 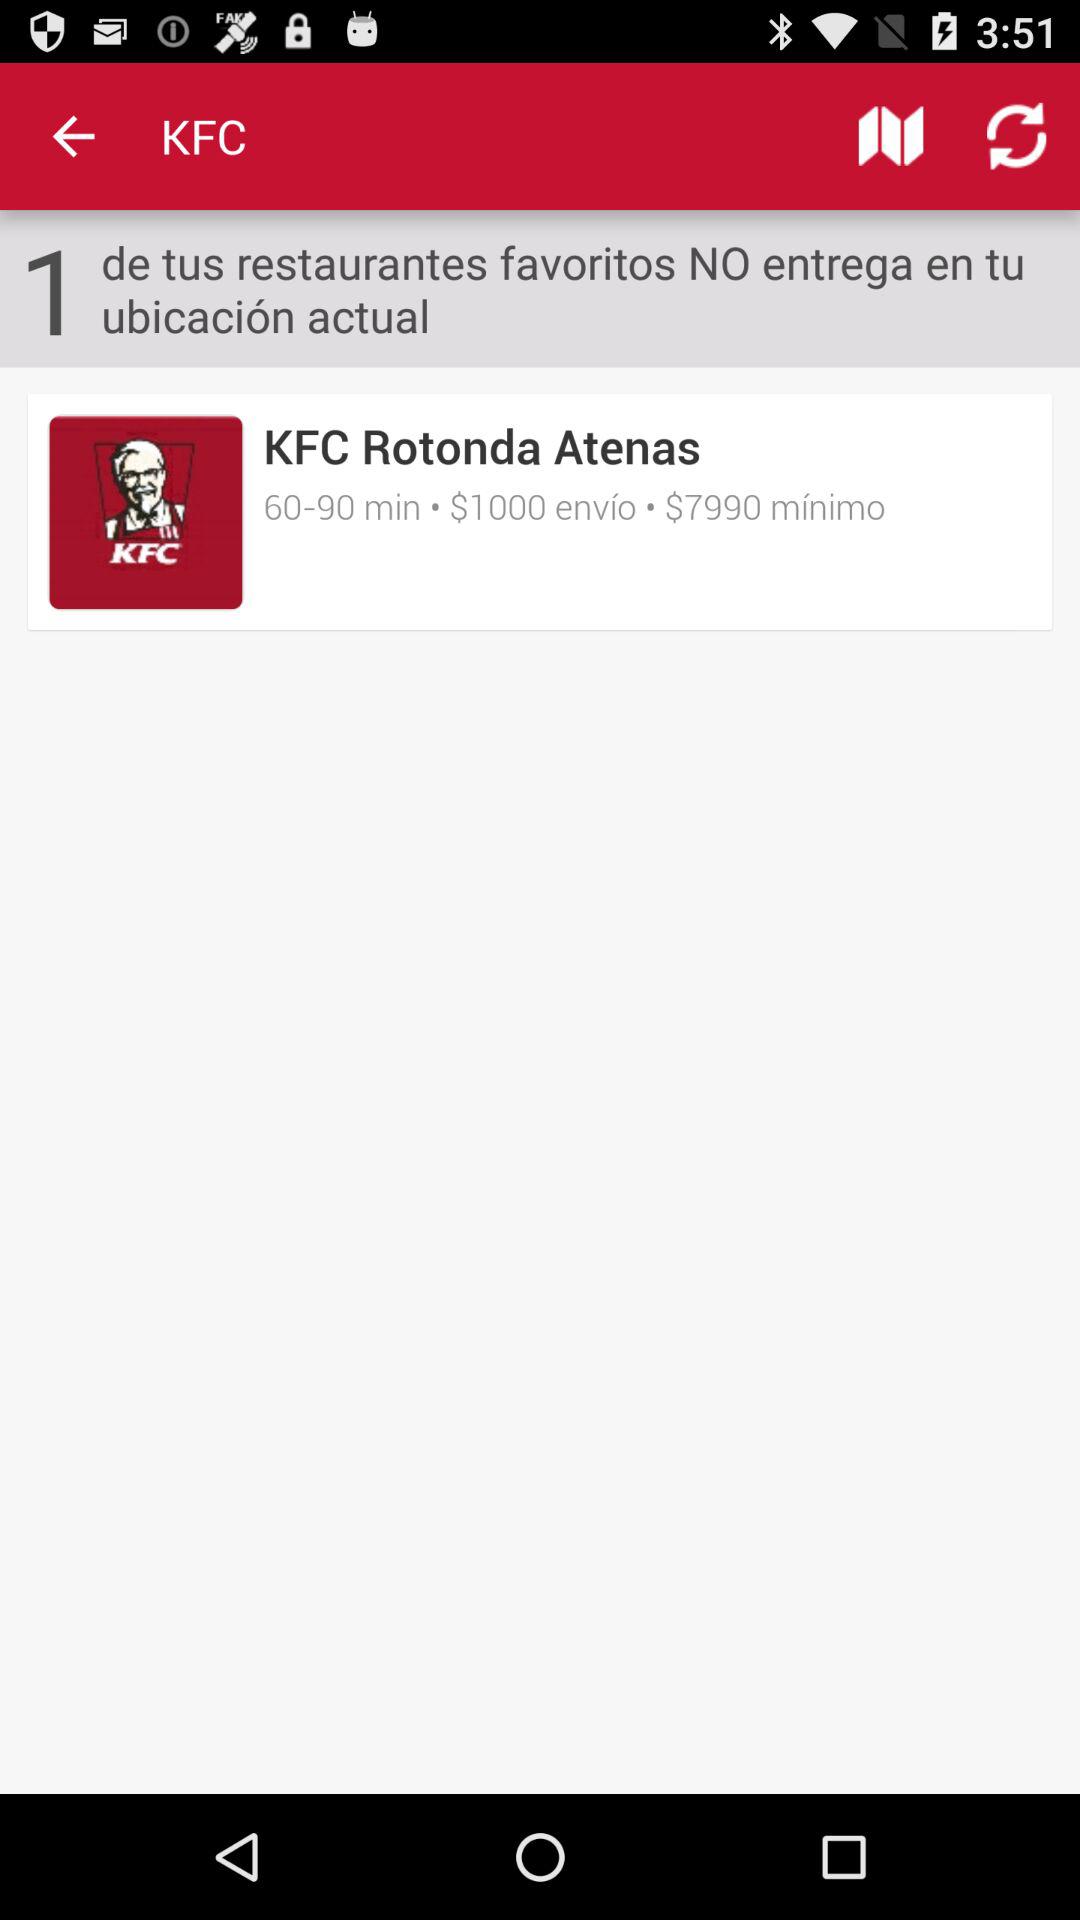 What do you see at coordinates (52, 288) in the screenshot?
I see `launch the item next to de tus restaurantes icon` at bounding box center [52, 288].